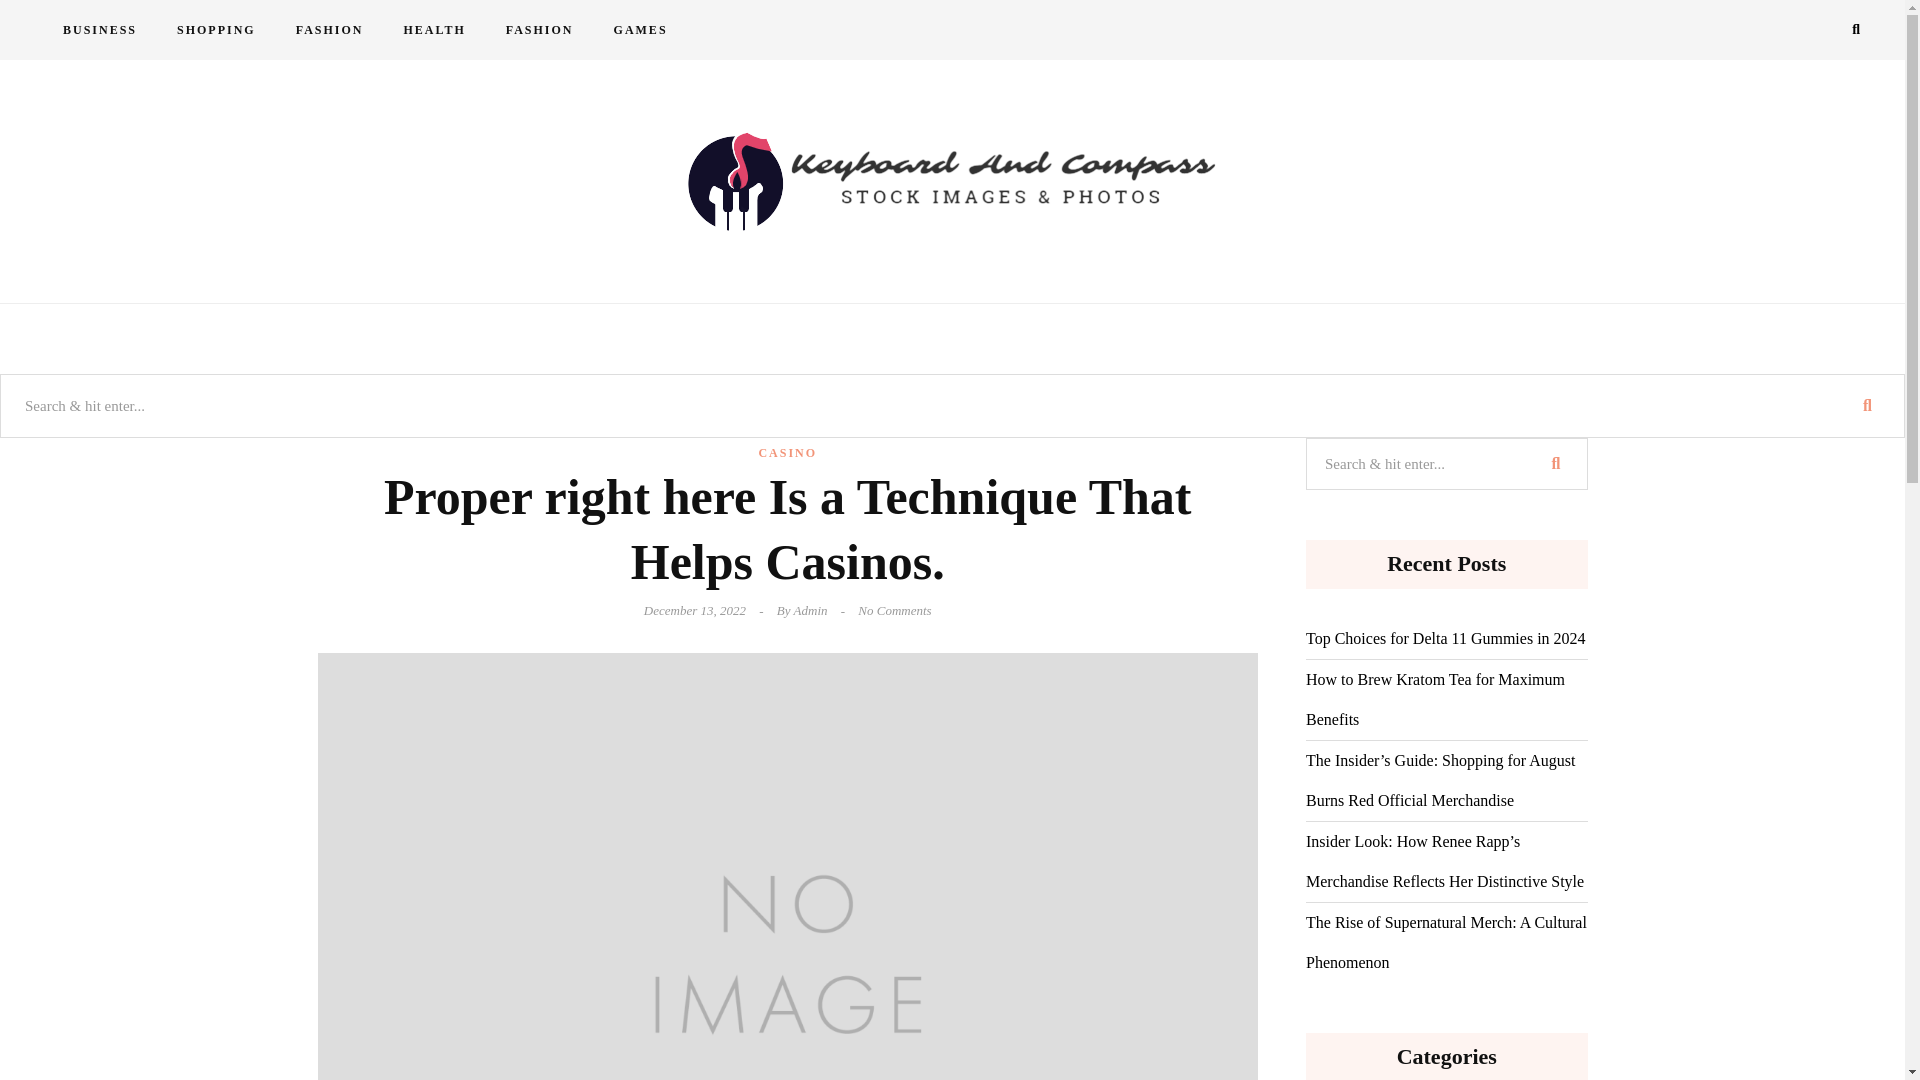 This screenshot has width=1920, height=1080. Describe the element at coordinates (216, 30) in the screenshot. I see `SHOPPING` at that location.